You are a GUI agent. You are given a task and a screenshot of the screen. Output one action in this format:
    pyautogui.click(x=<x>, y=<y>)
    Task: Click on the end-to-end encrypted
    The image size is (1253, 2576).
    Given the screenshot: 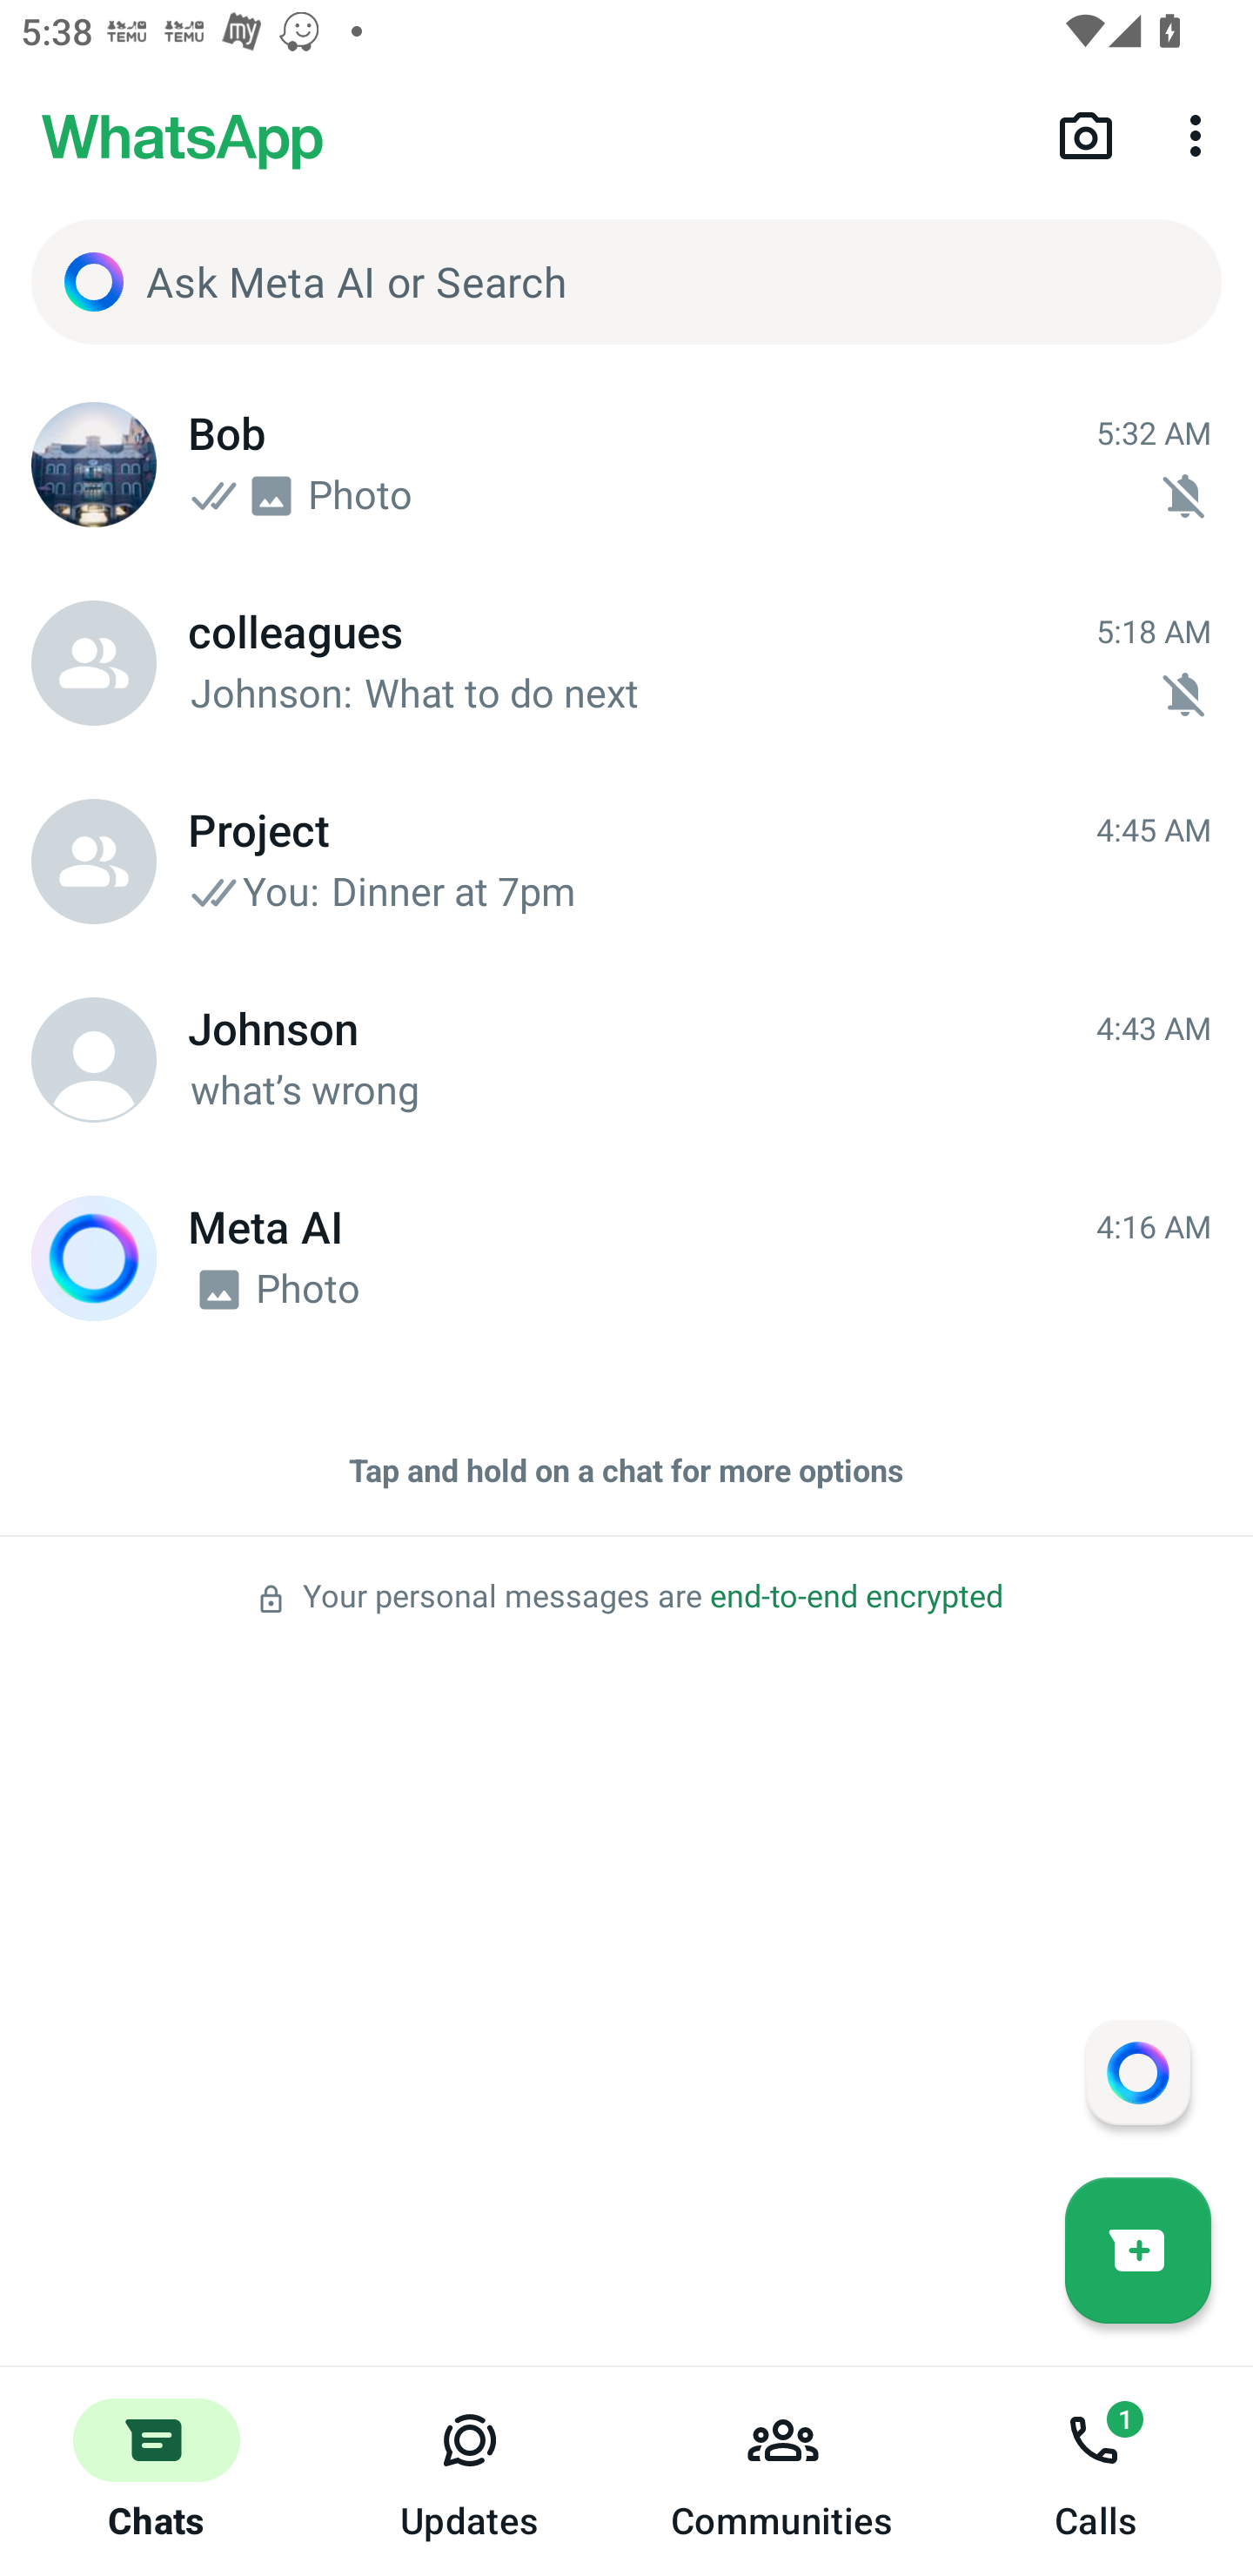 What is the action you would take?
    pyautogui.click(x=856, y=1596)
    